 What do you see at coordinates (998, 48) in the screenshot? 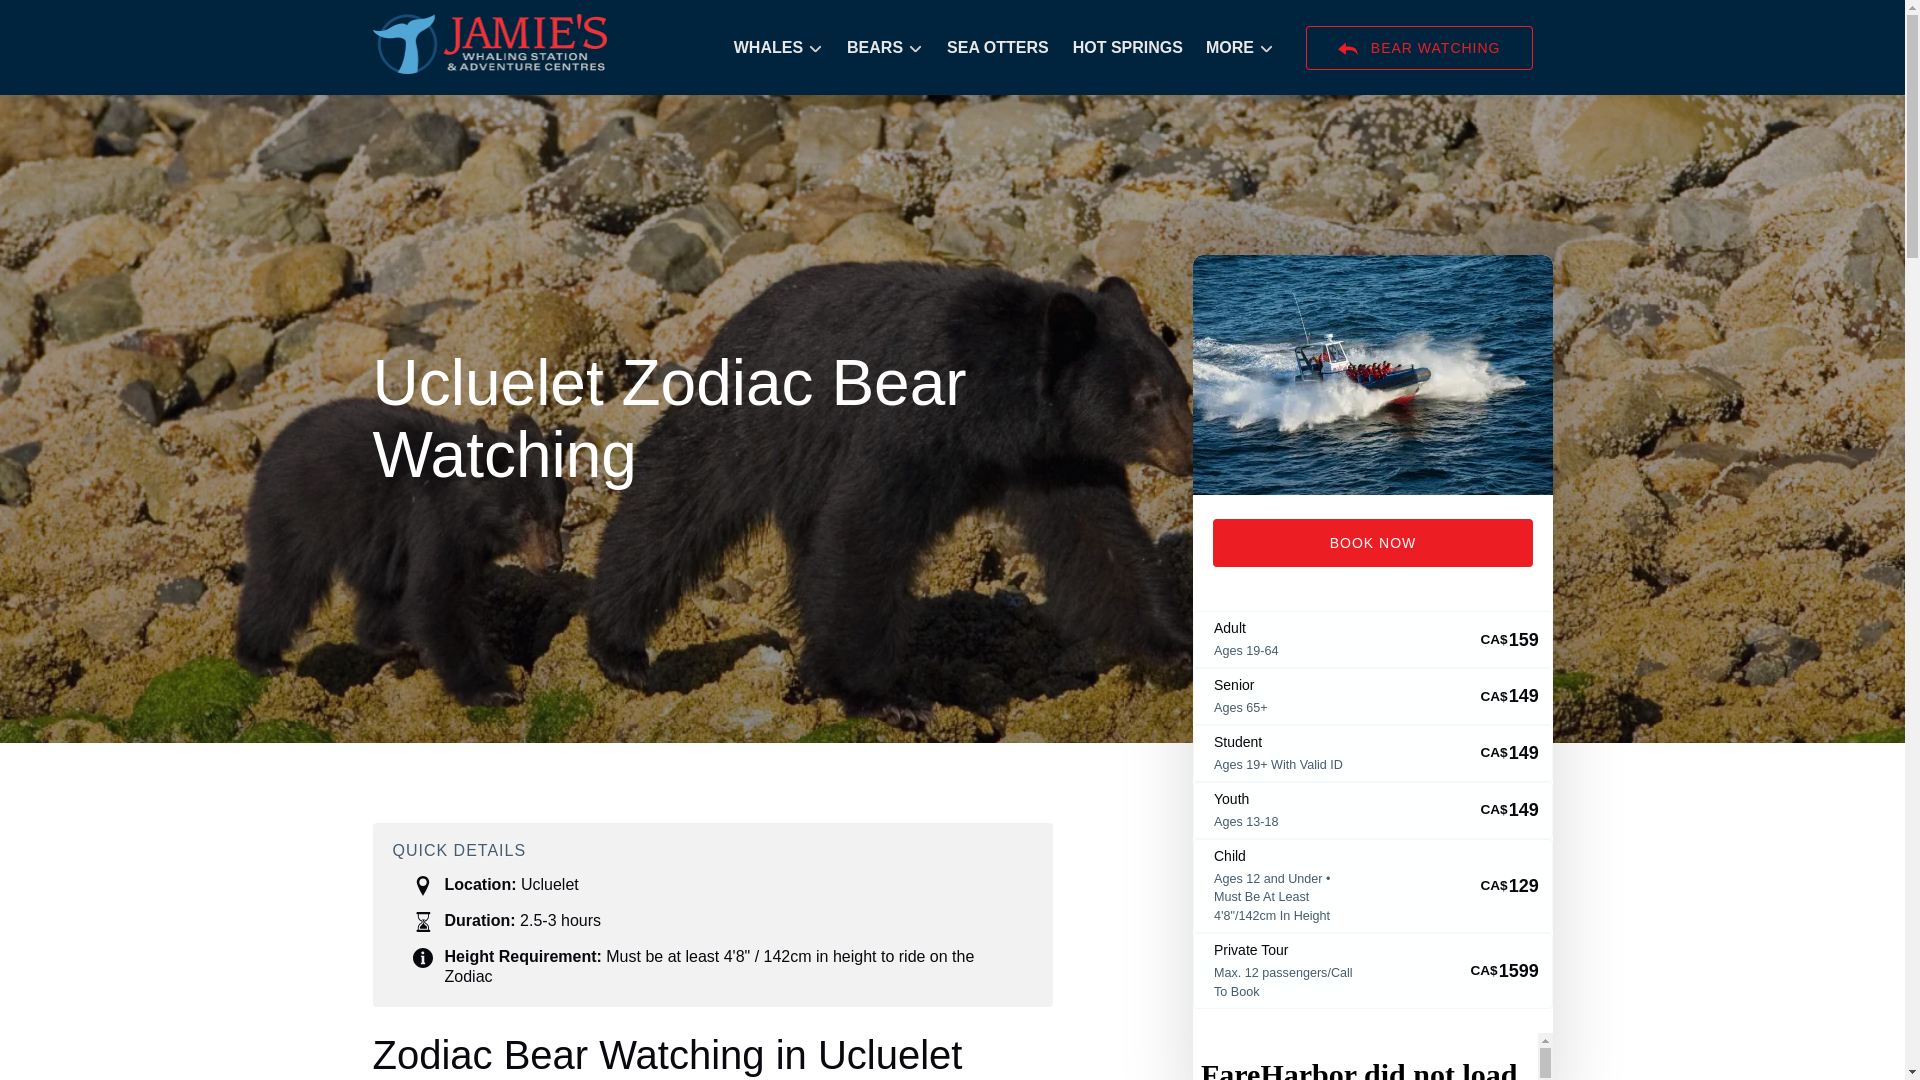
I see `SEA OTTERS` at bounding box center [998, 48].